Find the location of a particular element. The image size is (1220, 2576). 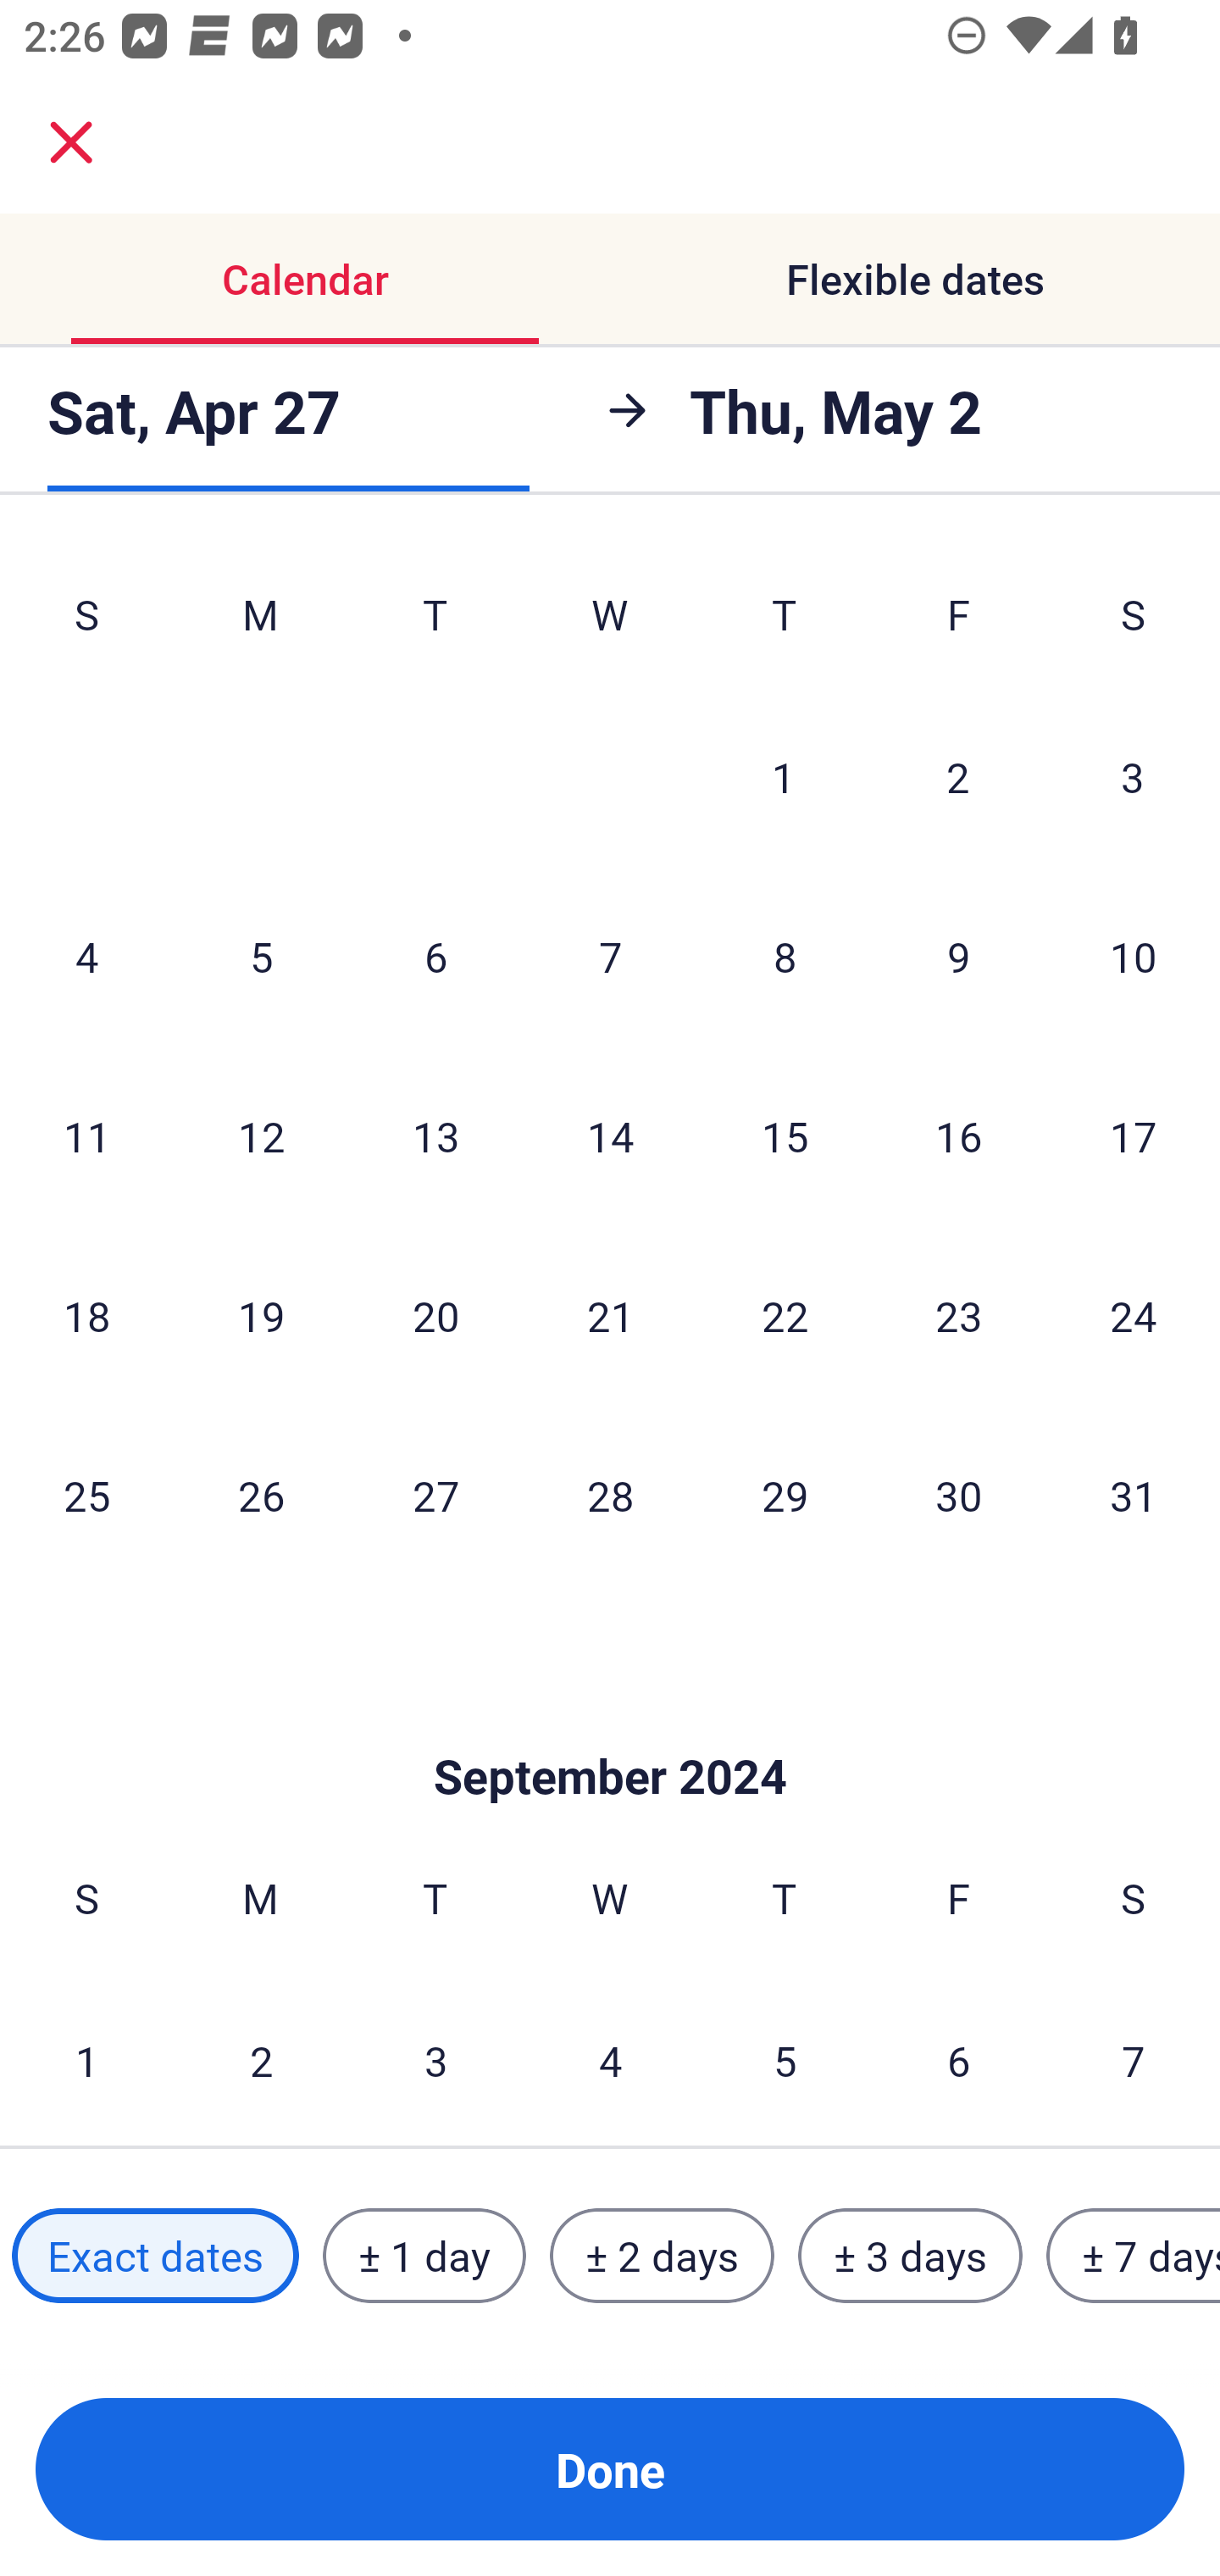

24 Saturday, August 24, 2024 is located at coordinates (1134, 1315).